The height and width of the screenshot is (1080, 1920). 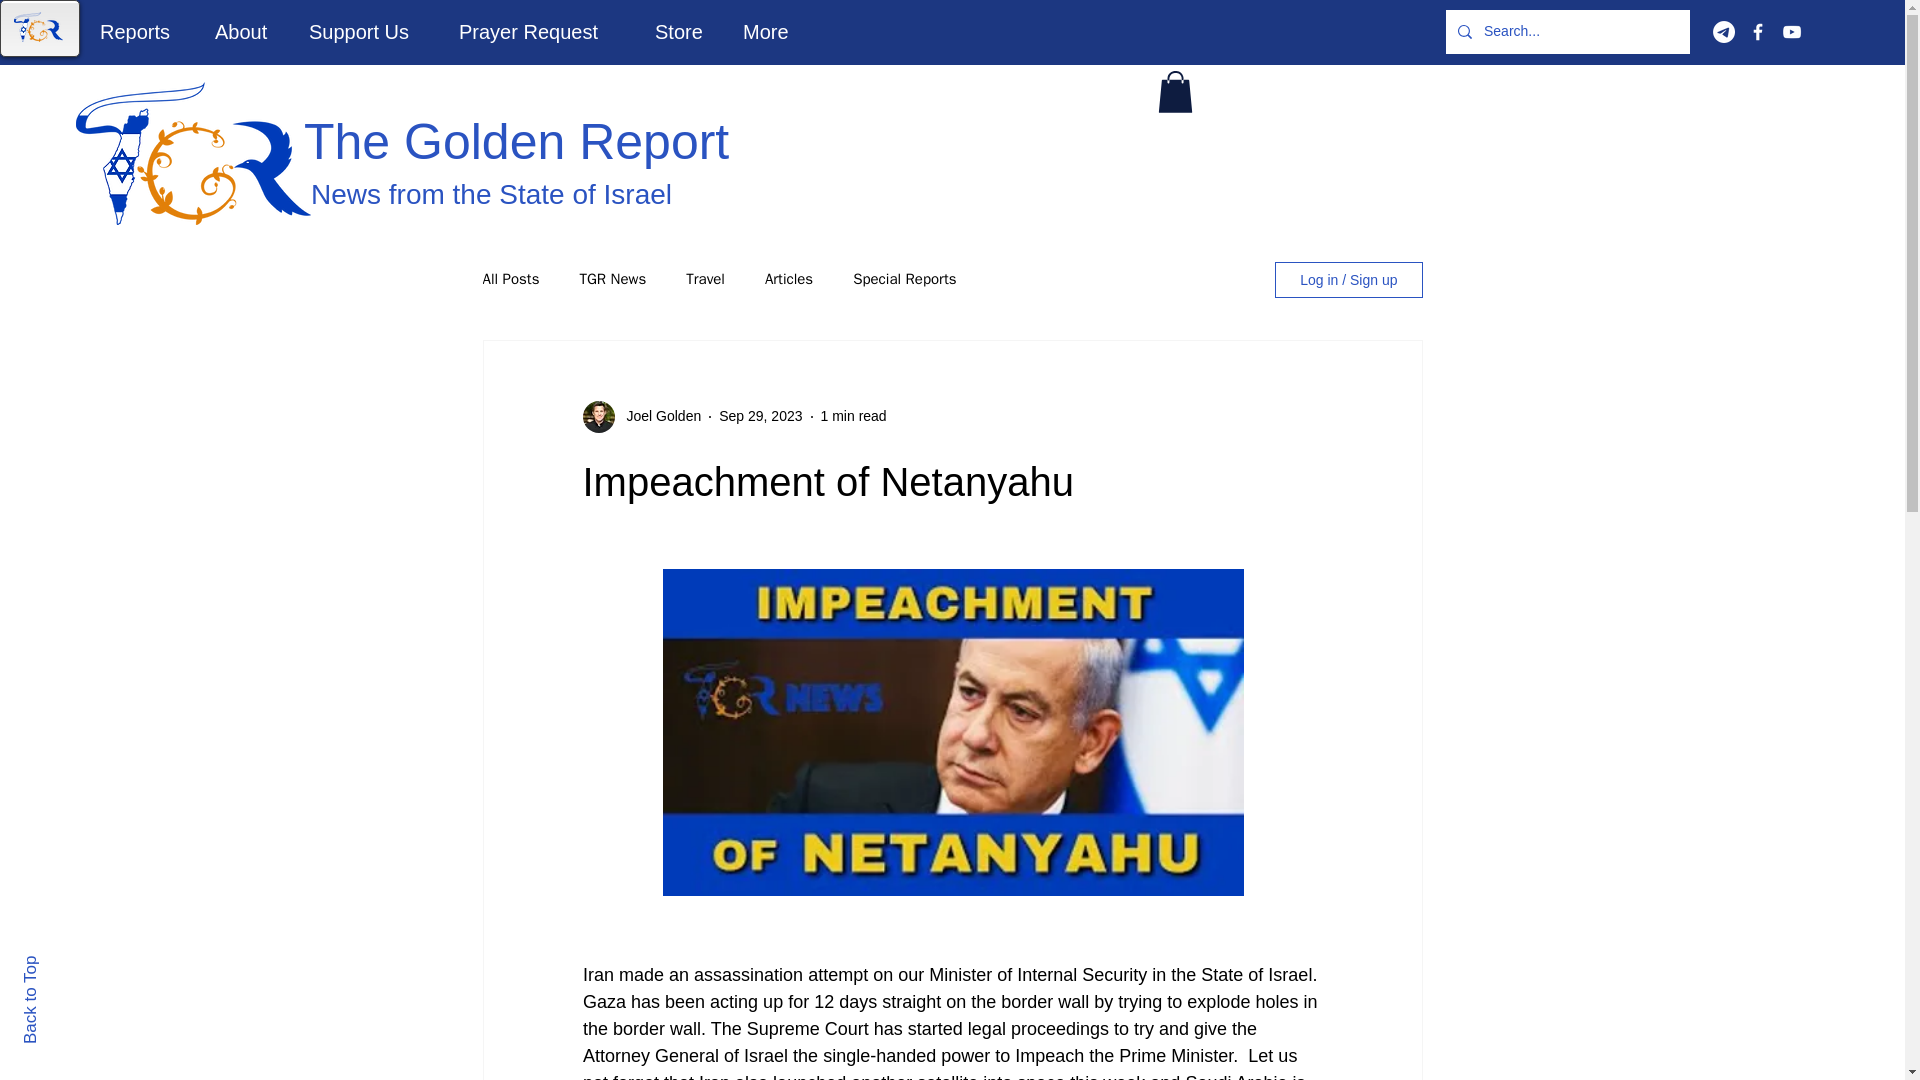 I want to click on Articles, so click(x=788, y=280).